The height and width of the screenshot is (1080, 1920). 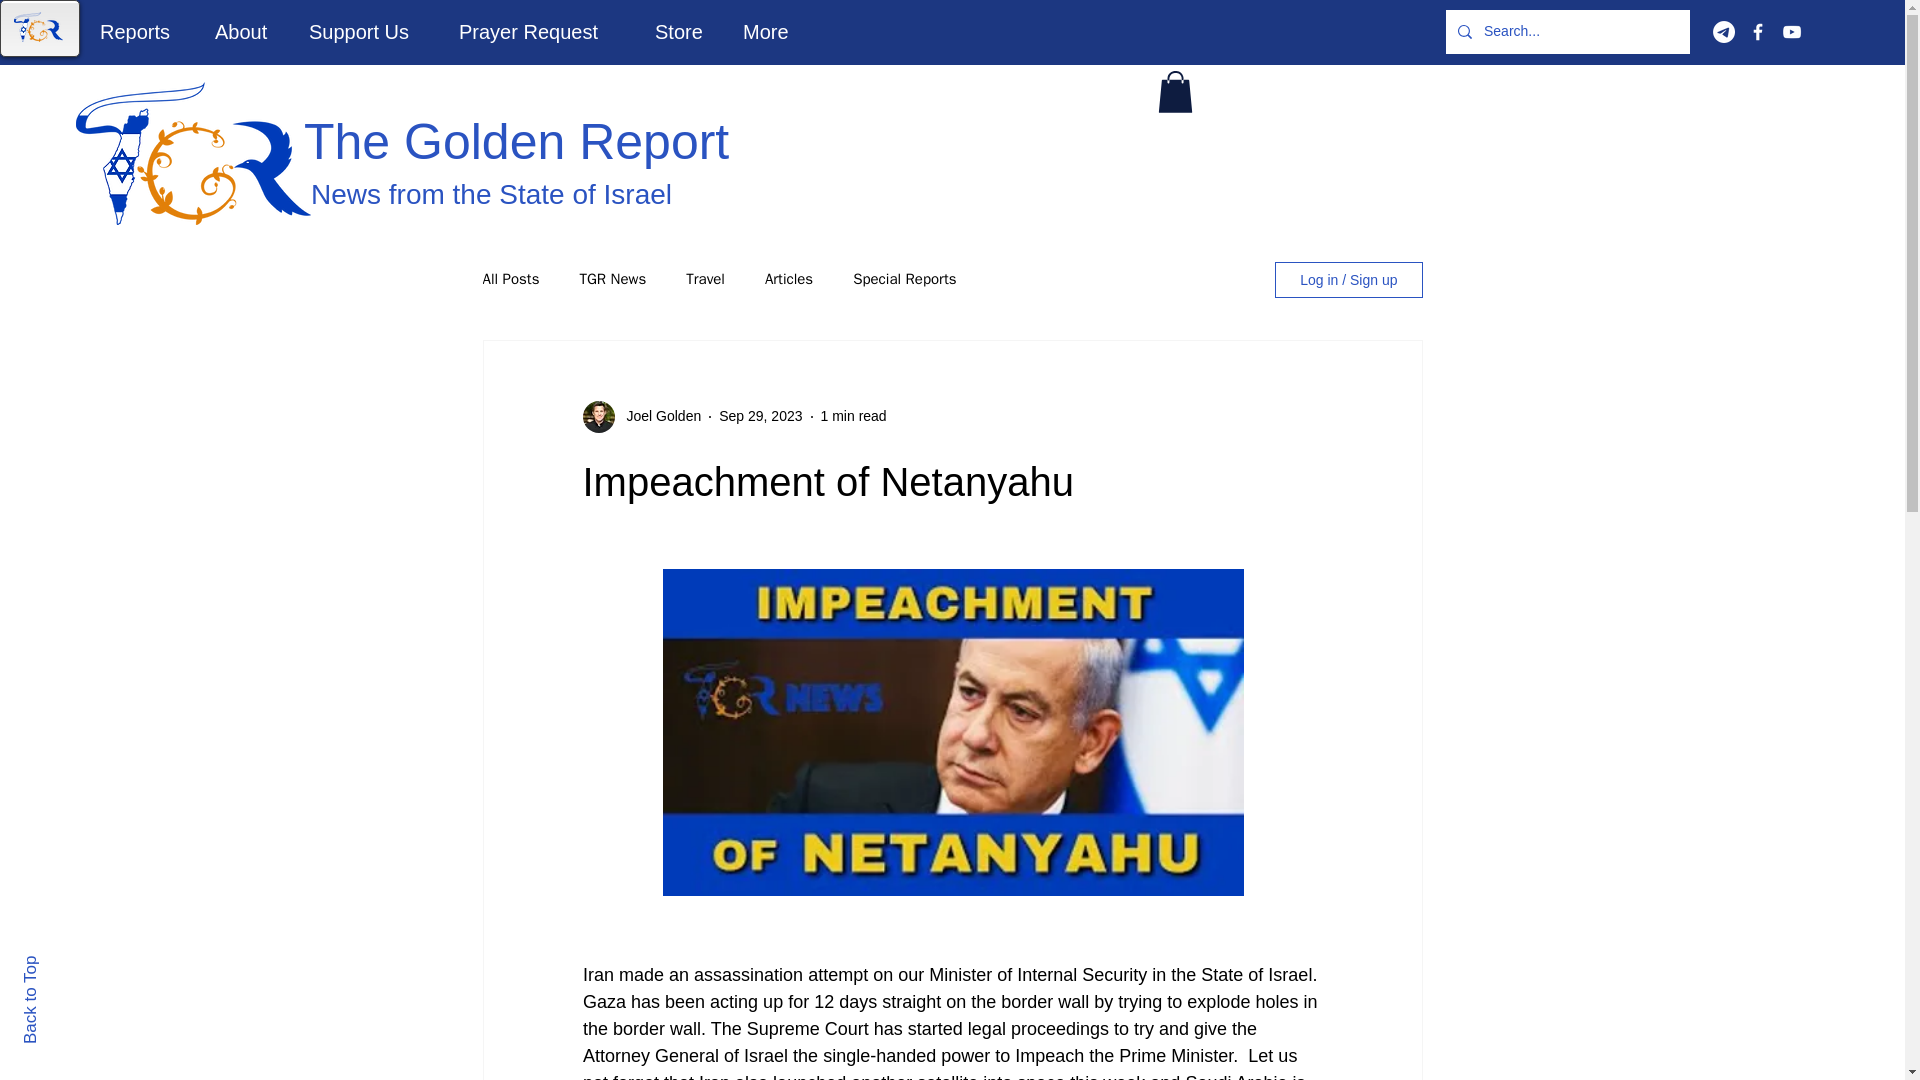 I want to click on Articles, so click(x=788, y=280).